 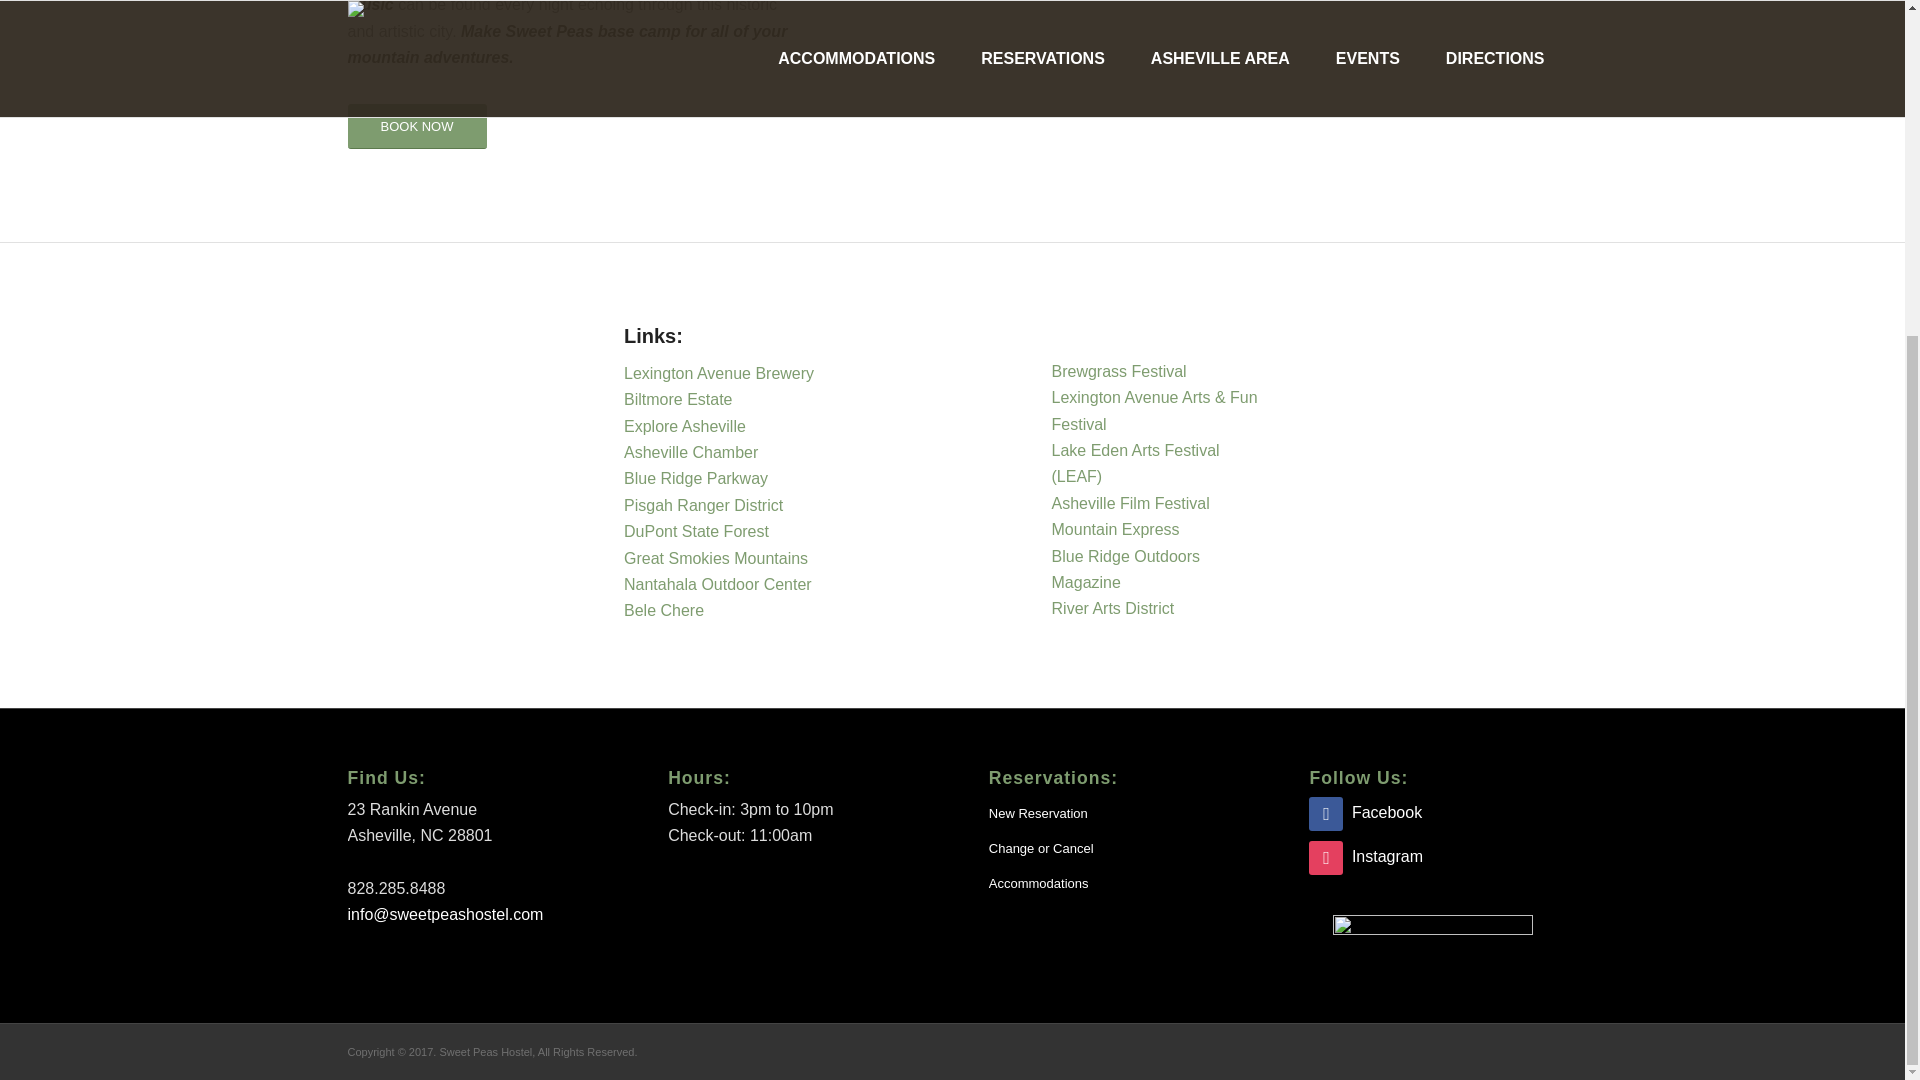 What do you see at coordinates (1112, 849) in the screenshot?
I see `Change or Cancel` at bounding box center [1112, 849].